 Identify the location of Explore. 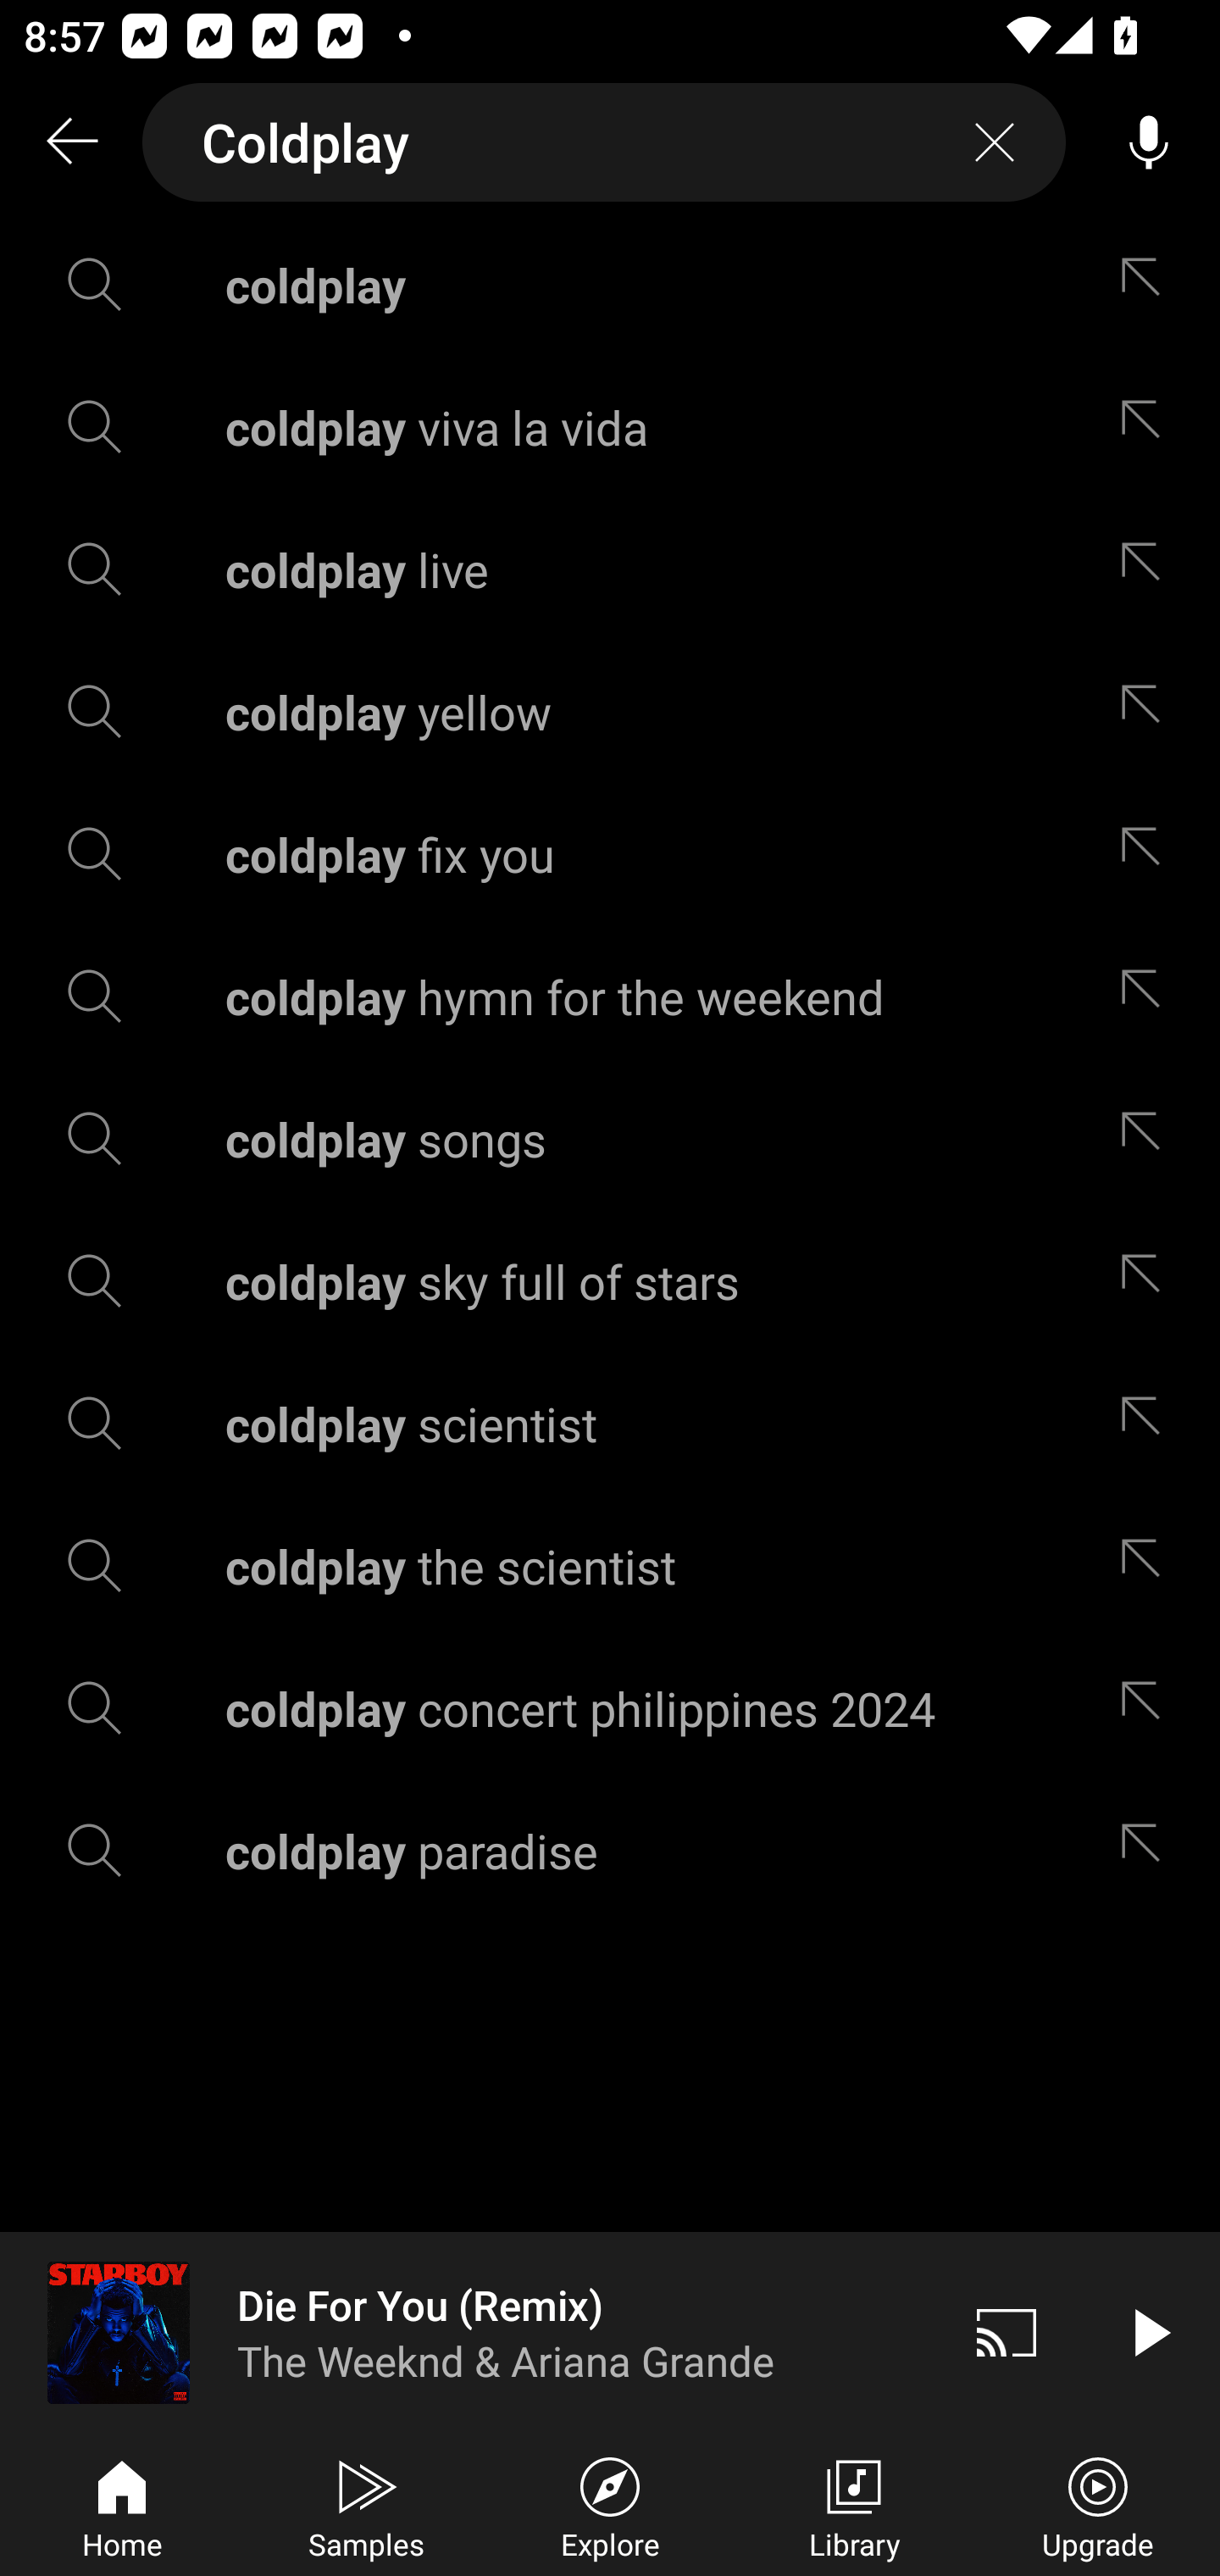
(610, 2505).